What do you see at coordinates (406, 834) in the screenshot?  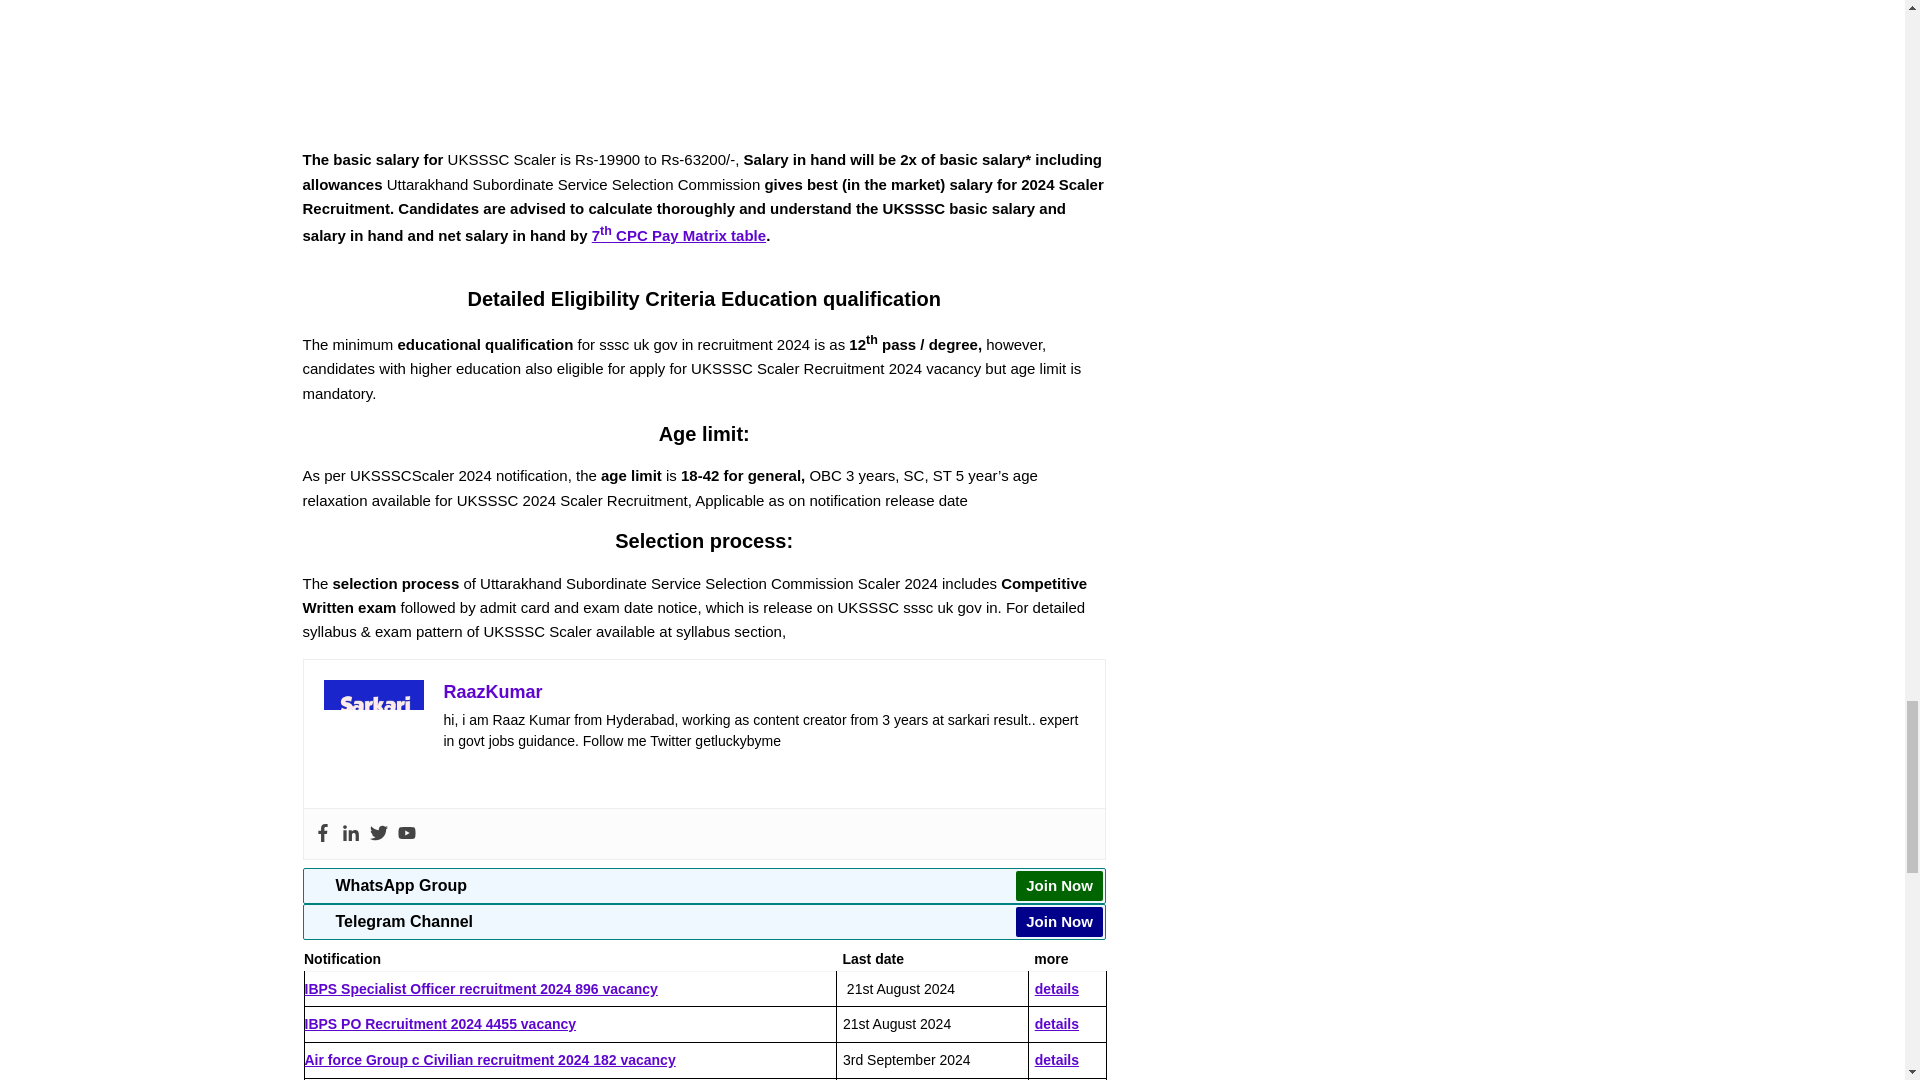 I see `Youtube` at bounding box center [406, 834].